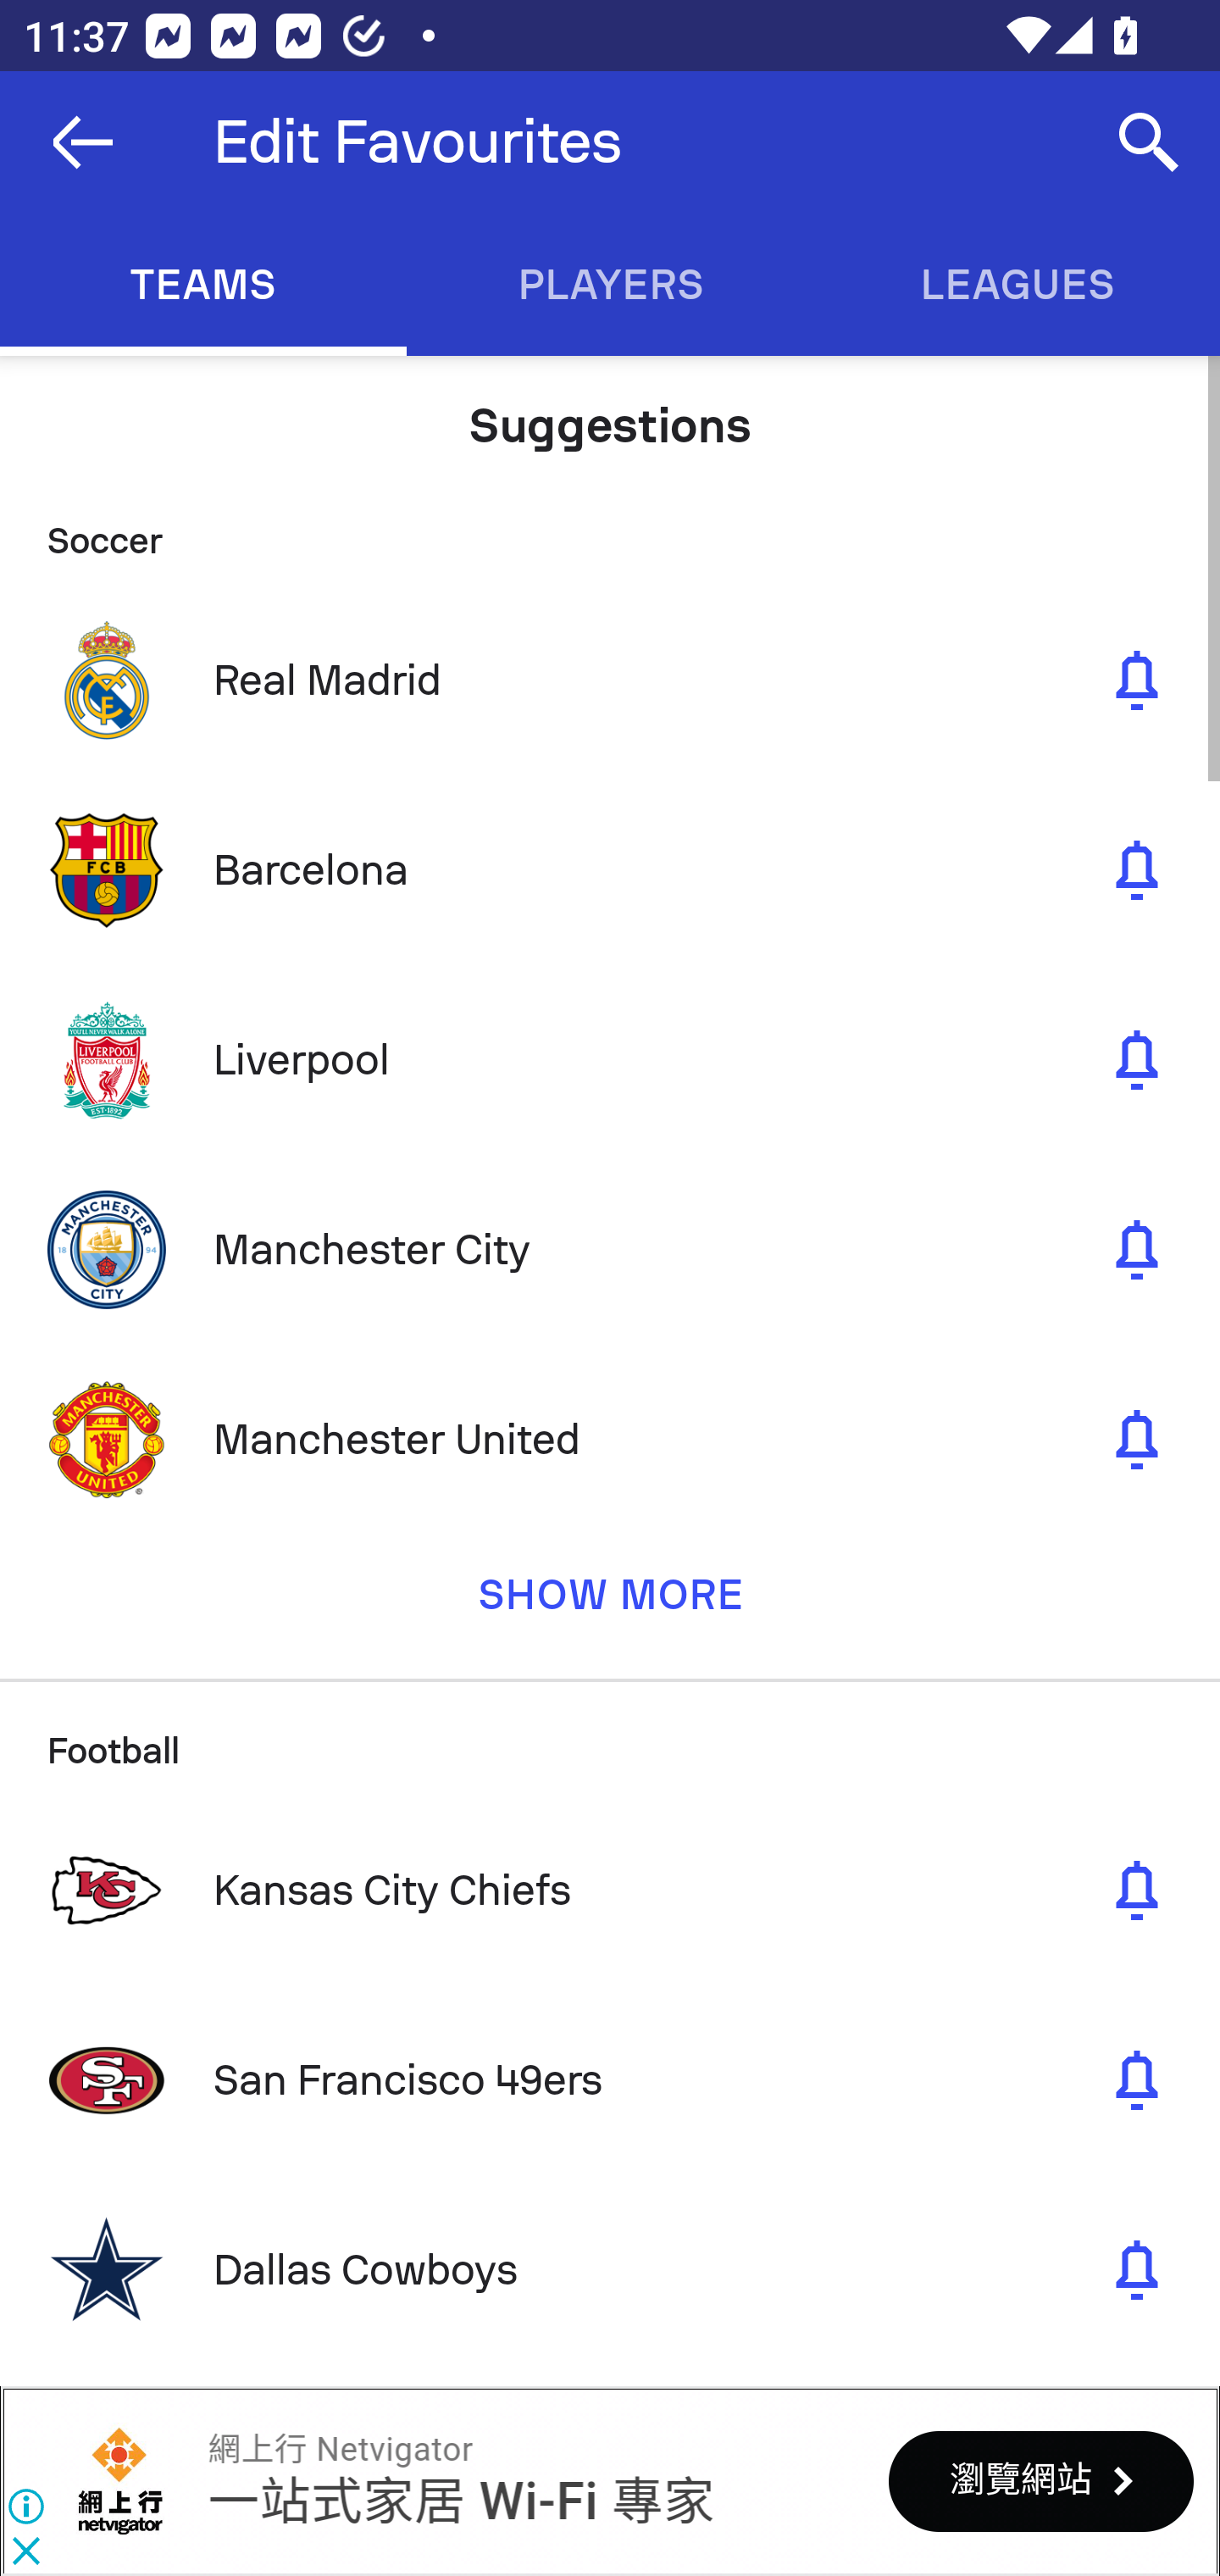 The height and width of the screenshot is (2576, 1220). What do you see at coordinates (610, 1249) in the screenshot?
I see `Manchester City` at bounding box center [610, 1249].